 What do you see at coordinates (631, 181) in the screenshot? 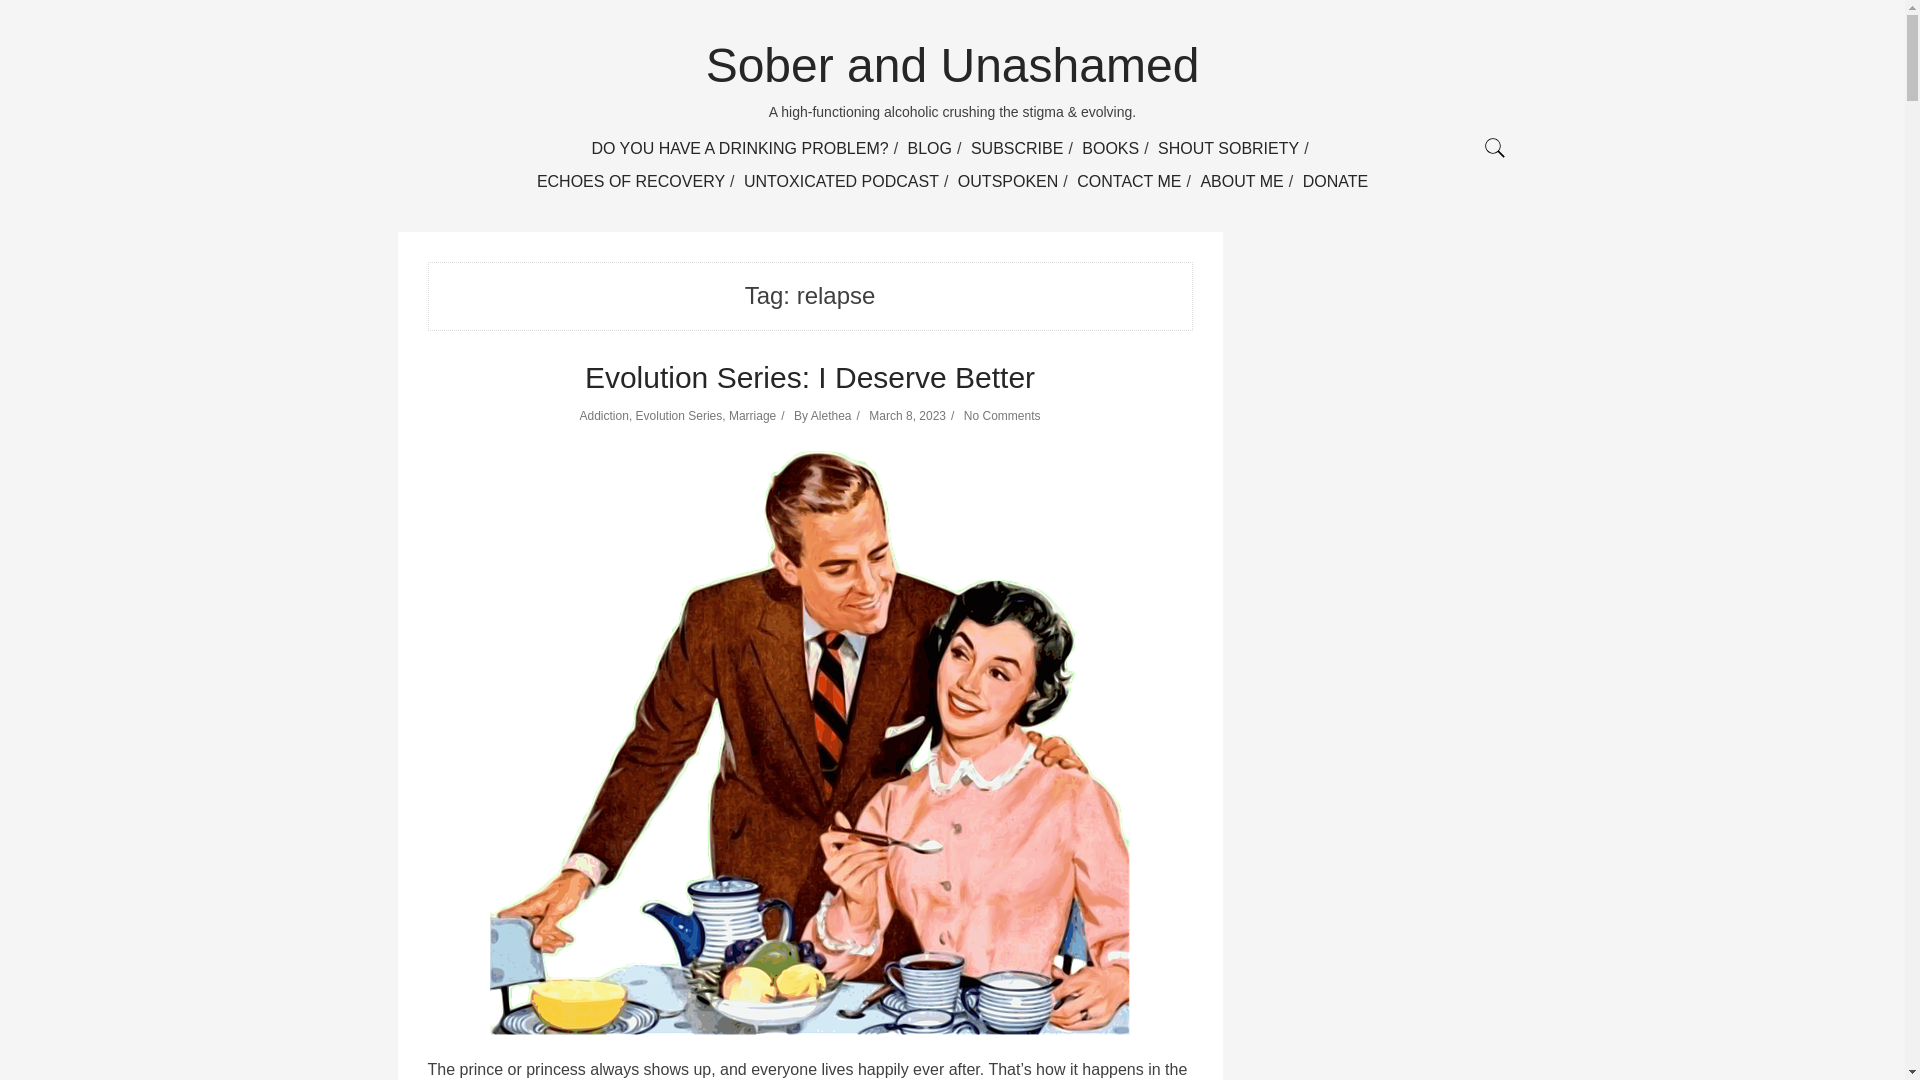
I see `ECHOES OF RECOVERY` at bounding box center [631, 181].